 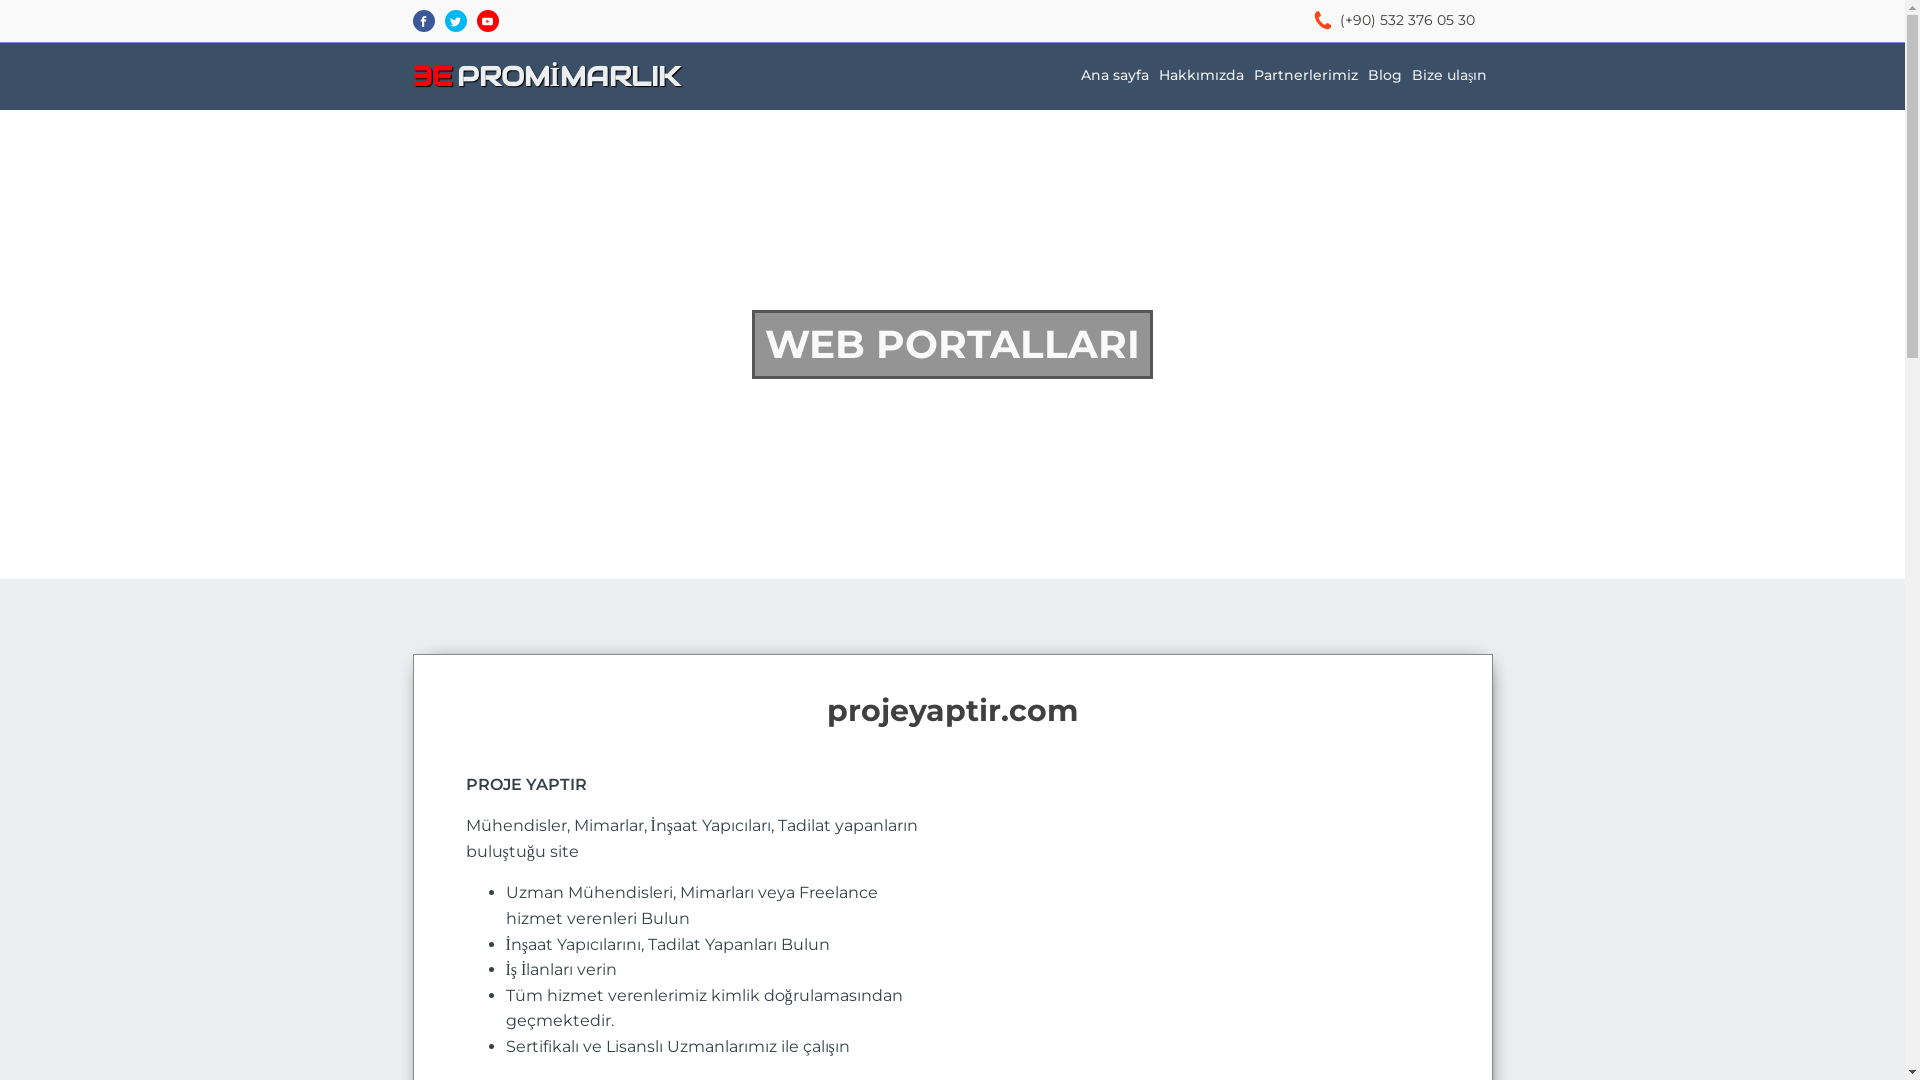 What do you see at coordinates (1115, 76) in the screenshot?
I see `Ana sayfa` at bounding box center [1115, 76].